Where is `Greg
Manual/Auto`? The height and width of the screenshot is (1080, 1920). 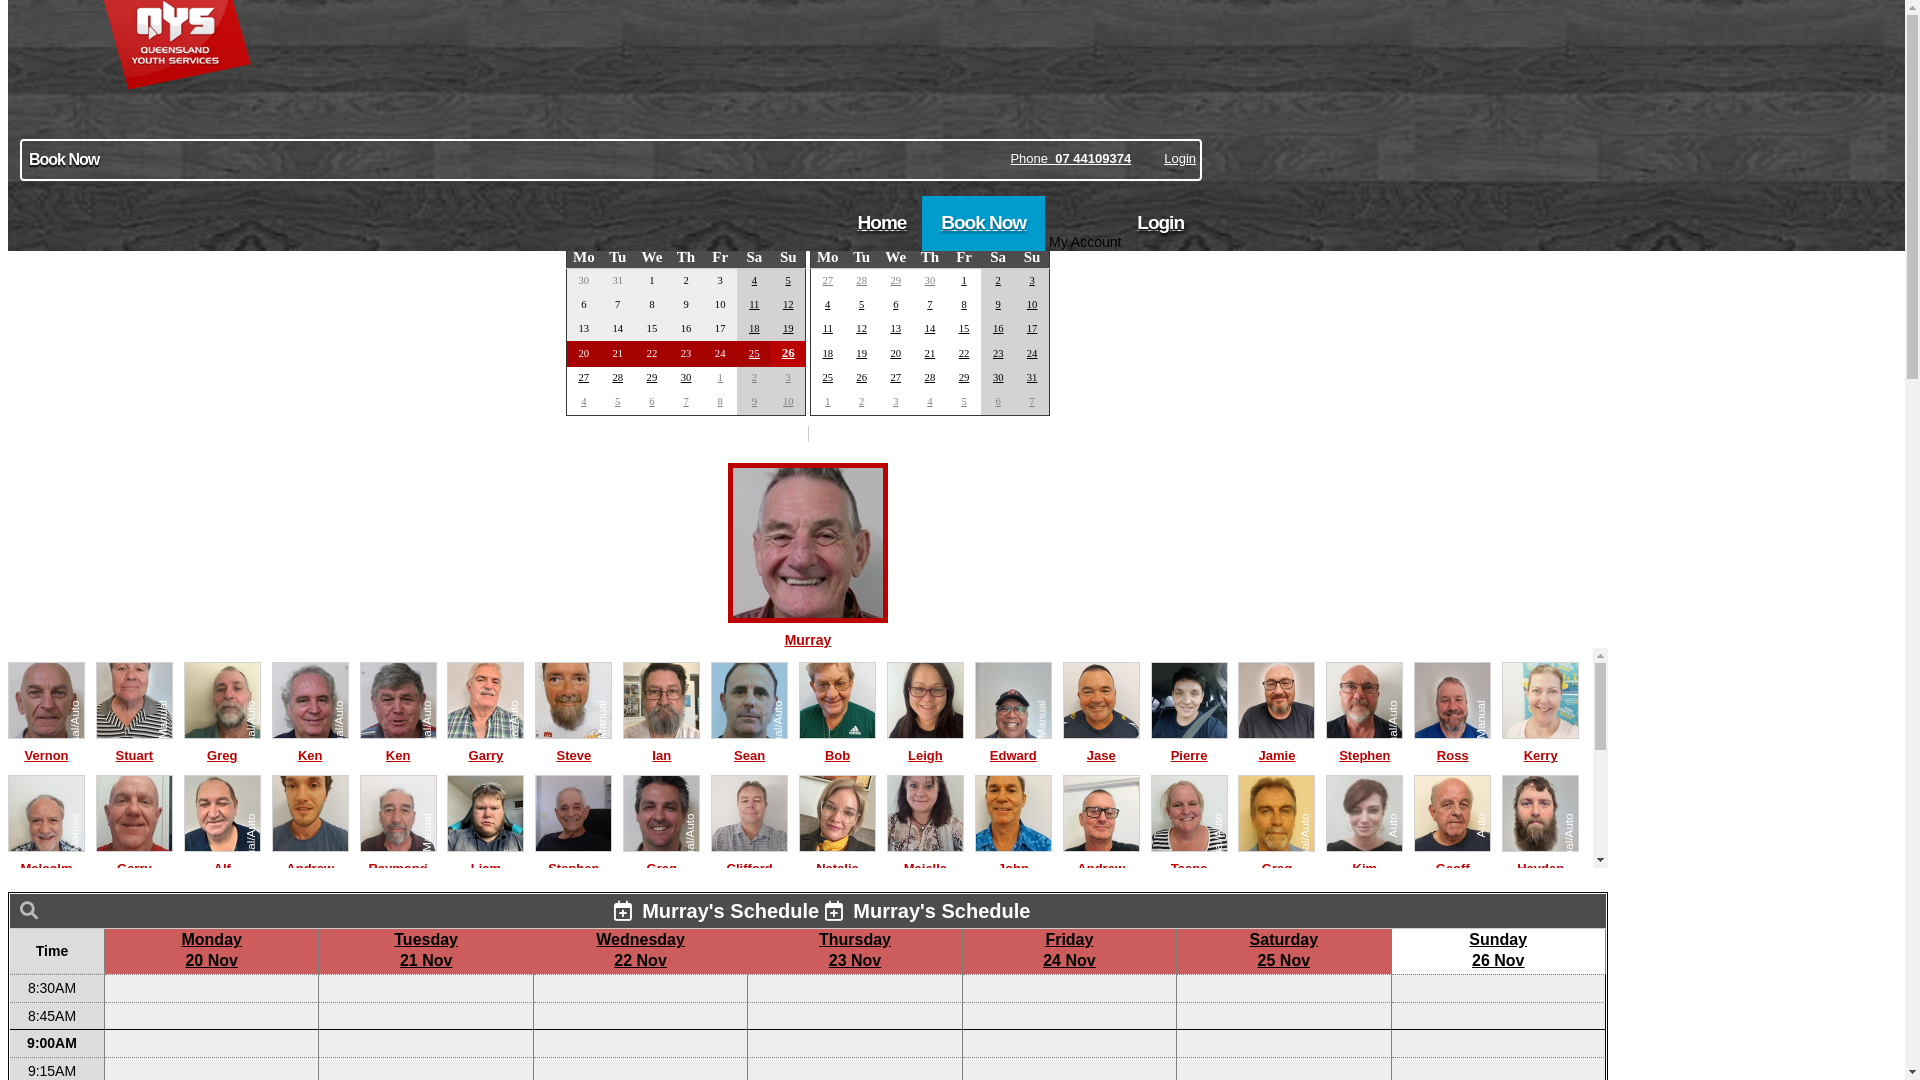
Greg
Manual/Auto is located at coordinates (1276, 858).